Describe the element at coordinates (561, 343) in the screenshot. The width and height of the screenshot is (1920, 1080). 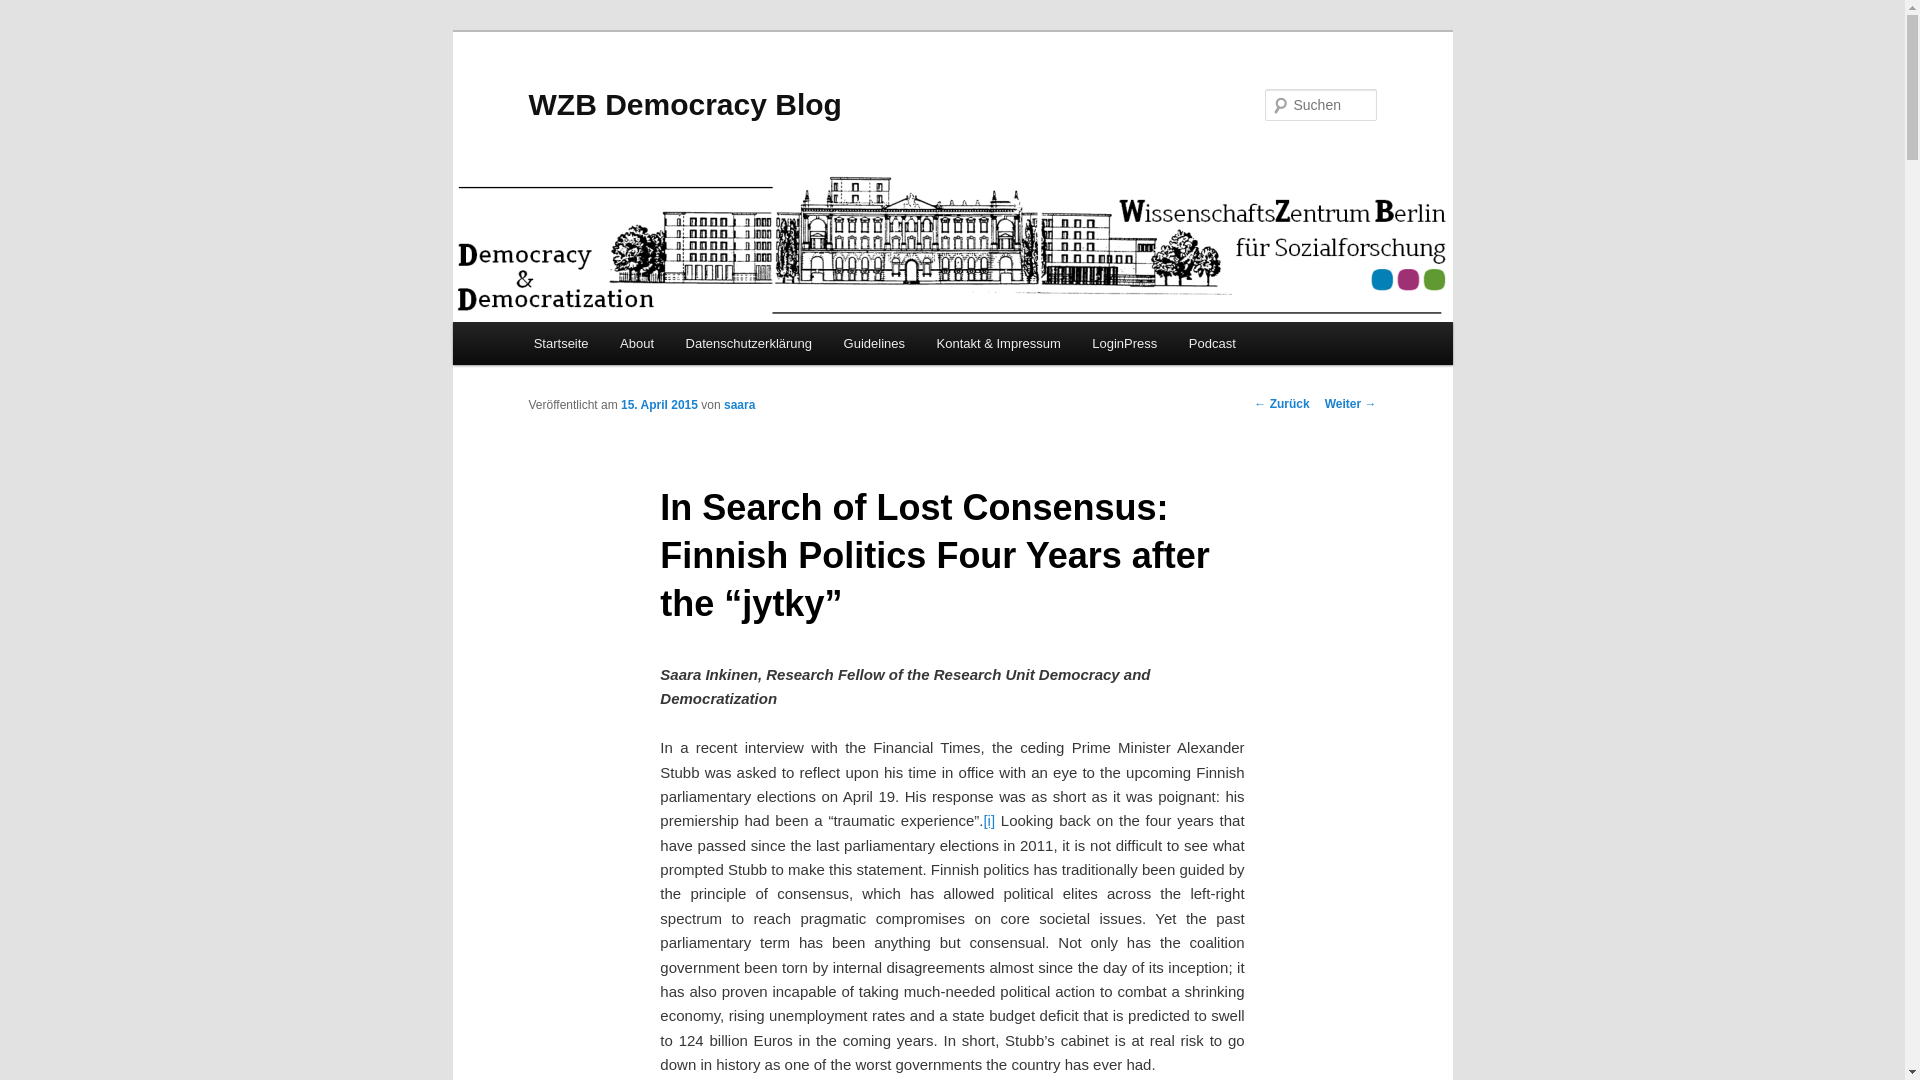
I see `Startseite` at that location.